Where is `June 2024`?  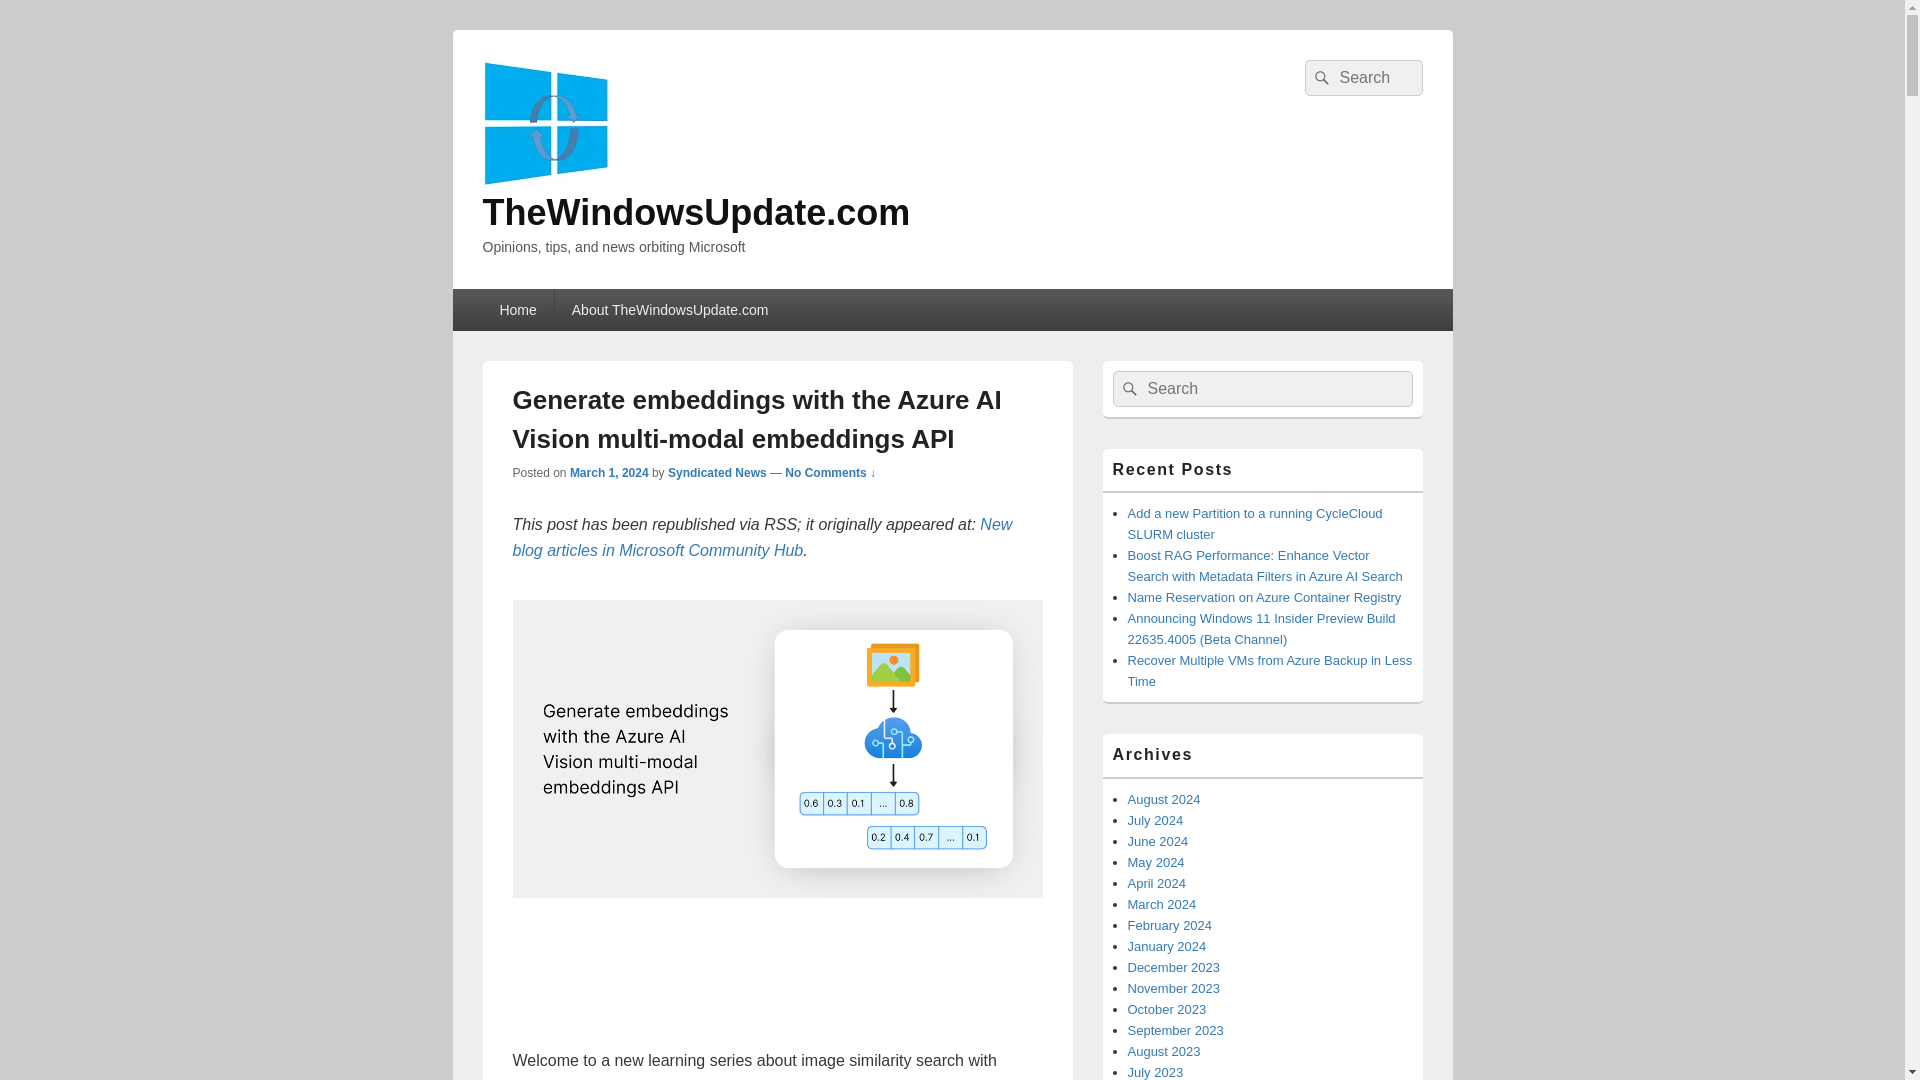
June 2024 is located at coordinates (1158, 840).